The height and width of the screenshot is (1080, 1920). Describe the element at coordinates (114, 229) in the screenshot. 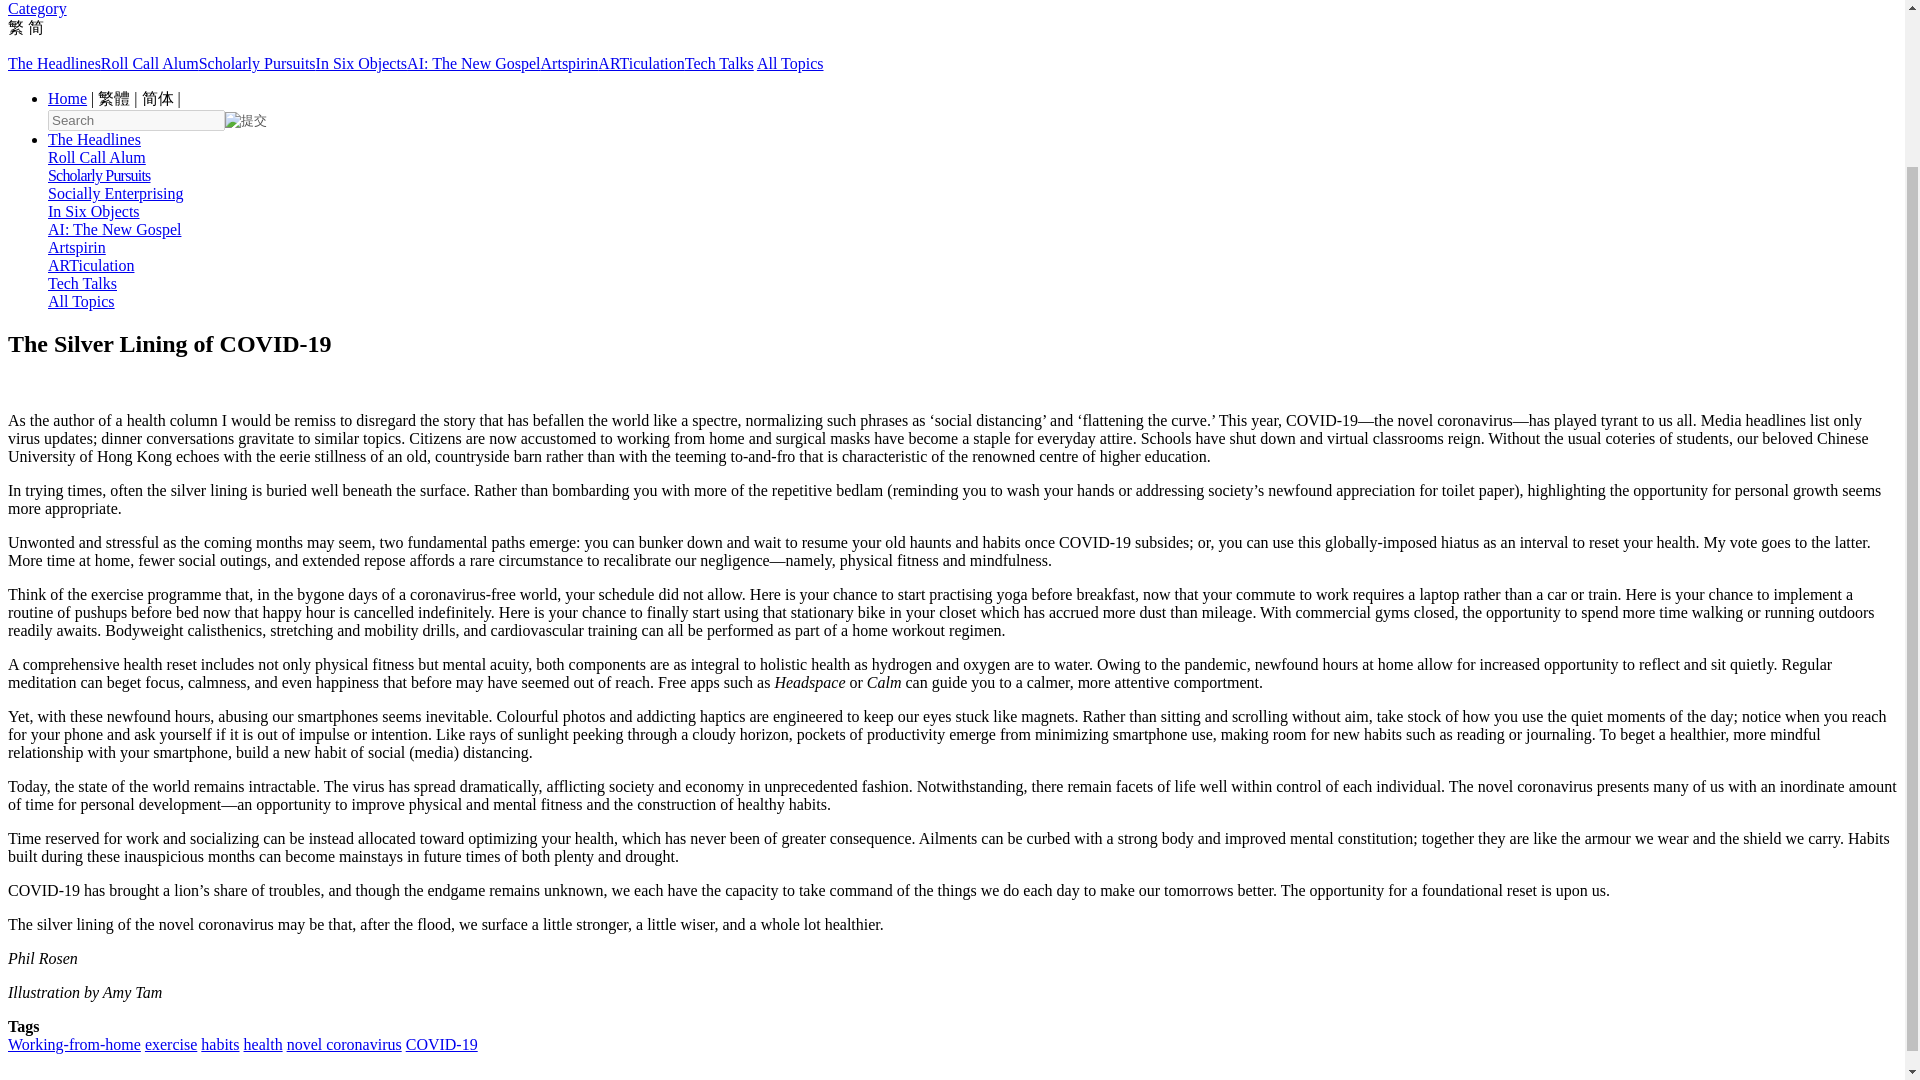

I see `AI: The New Gospel` at that location.